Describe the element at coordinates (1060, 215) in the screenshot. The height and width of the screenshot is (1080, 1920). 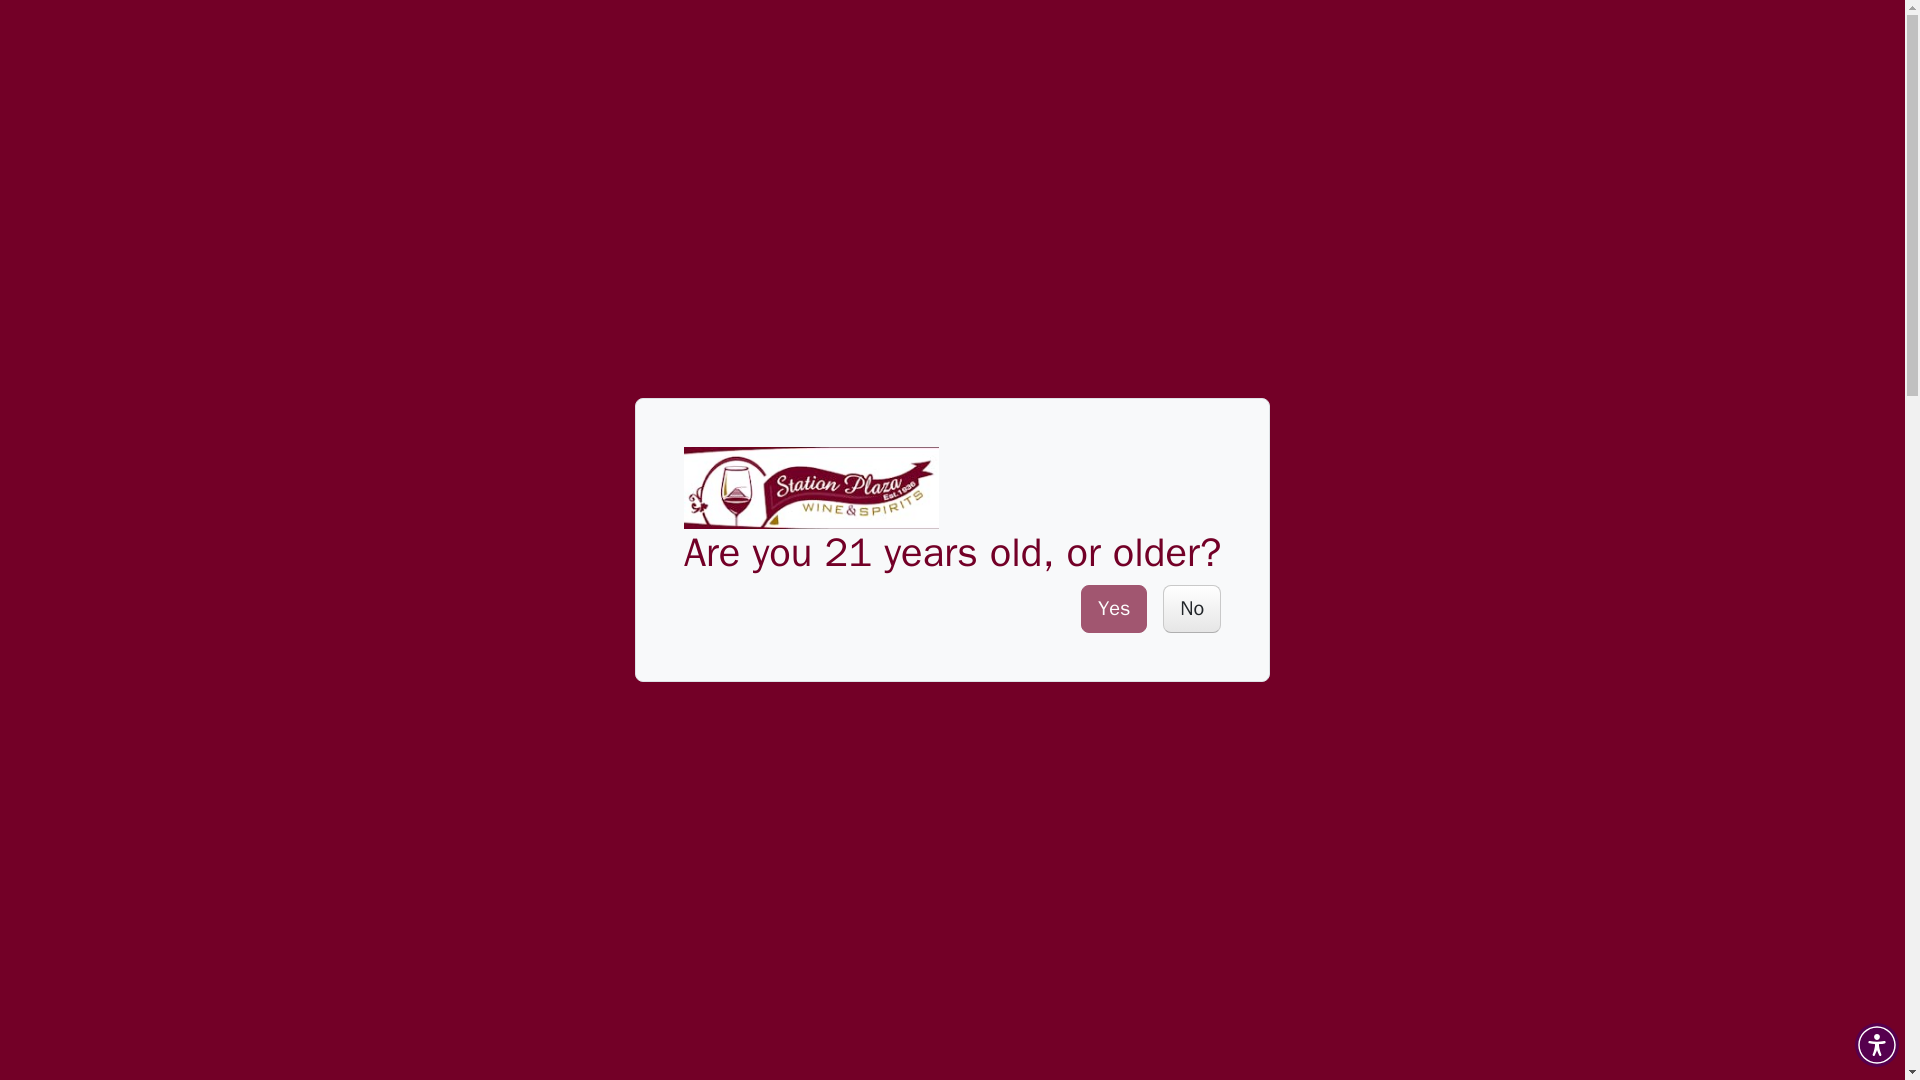
I see `James Suckling 96 point rating.` at that location.